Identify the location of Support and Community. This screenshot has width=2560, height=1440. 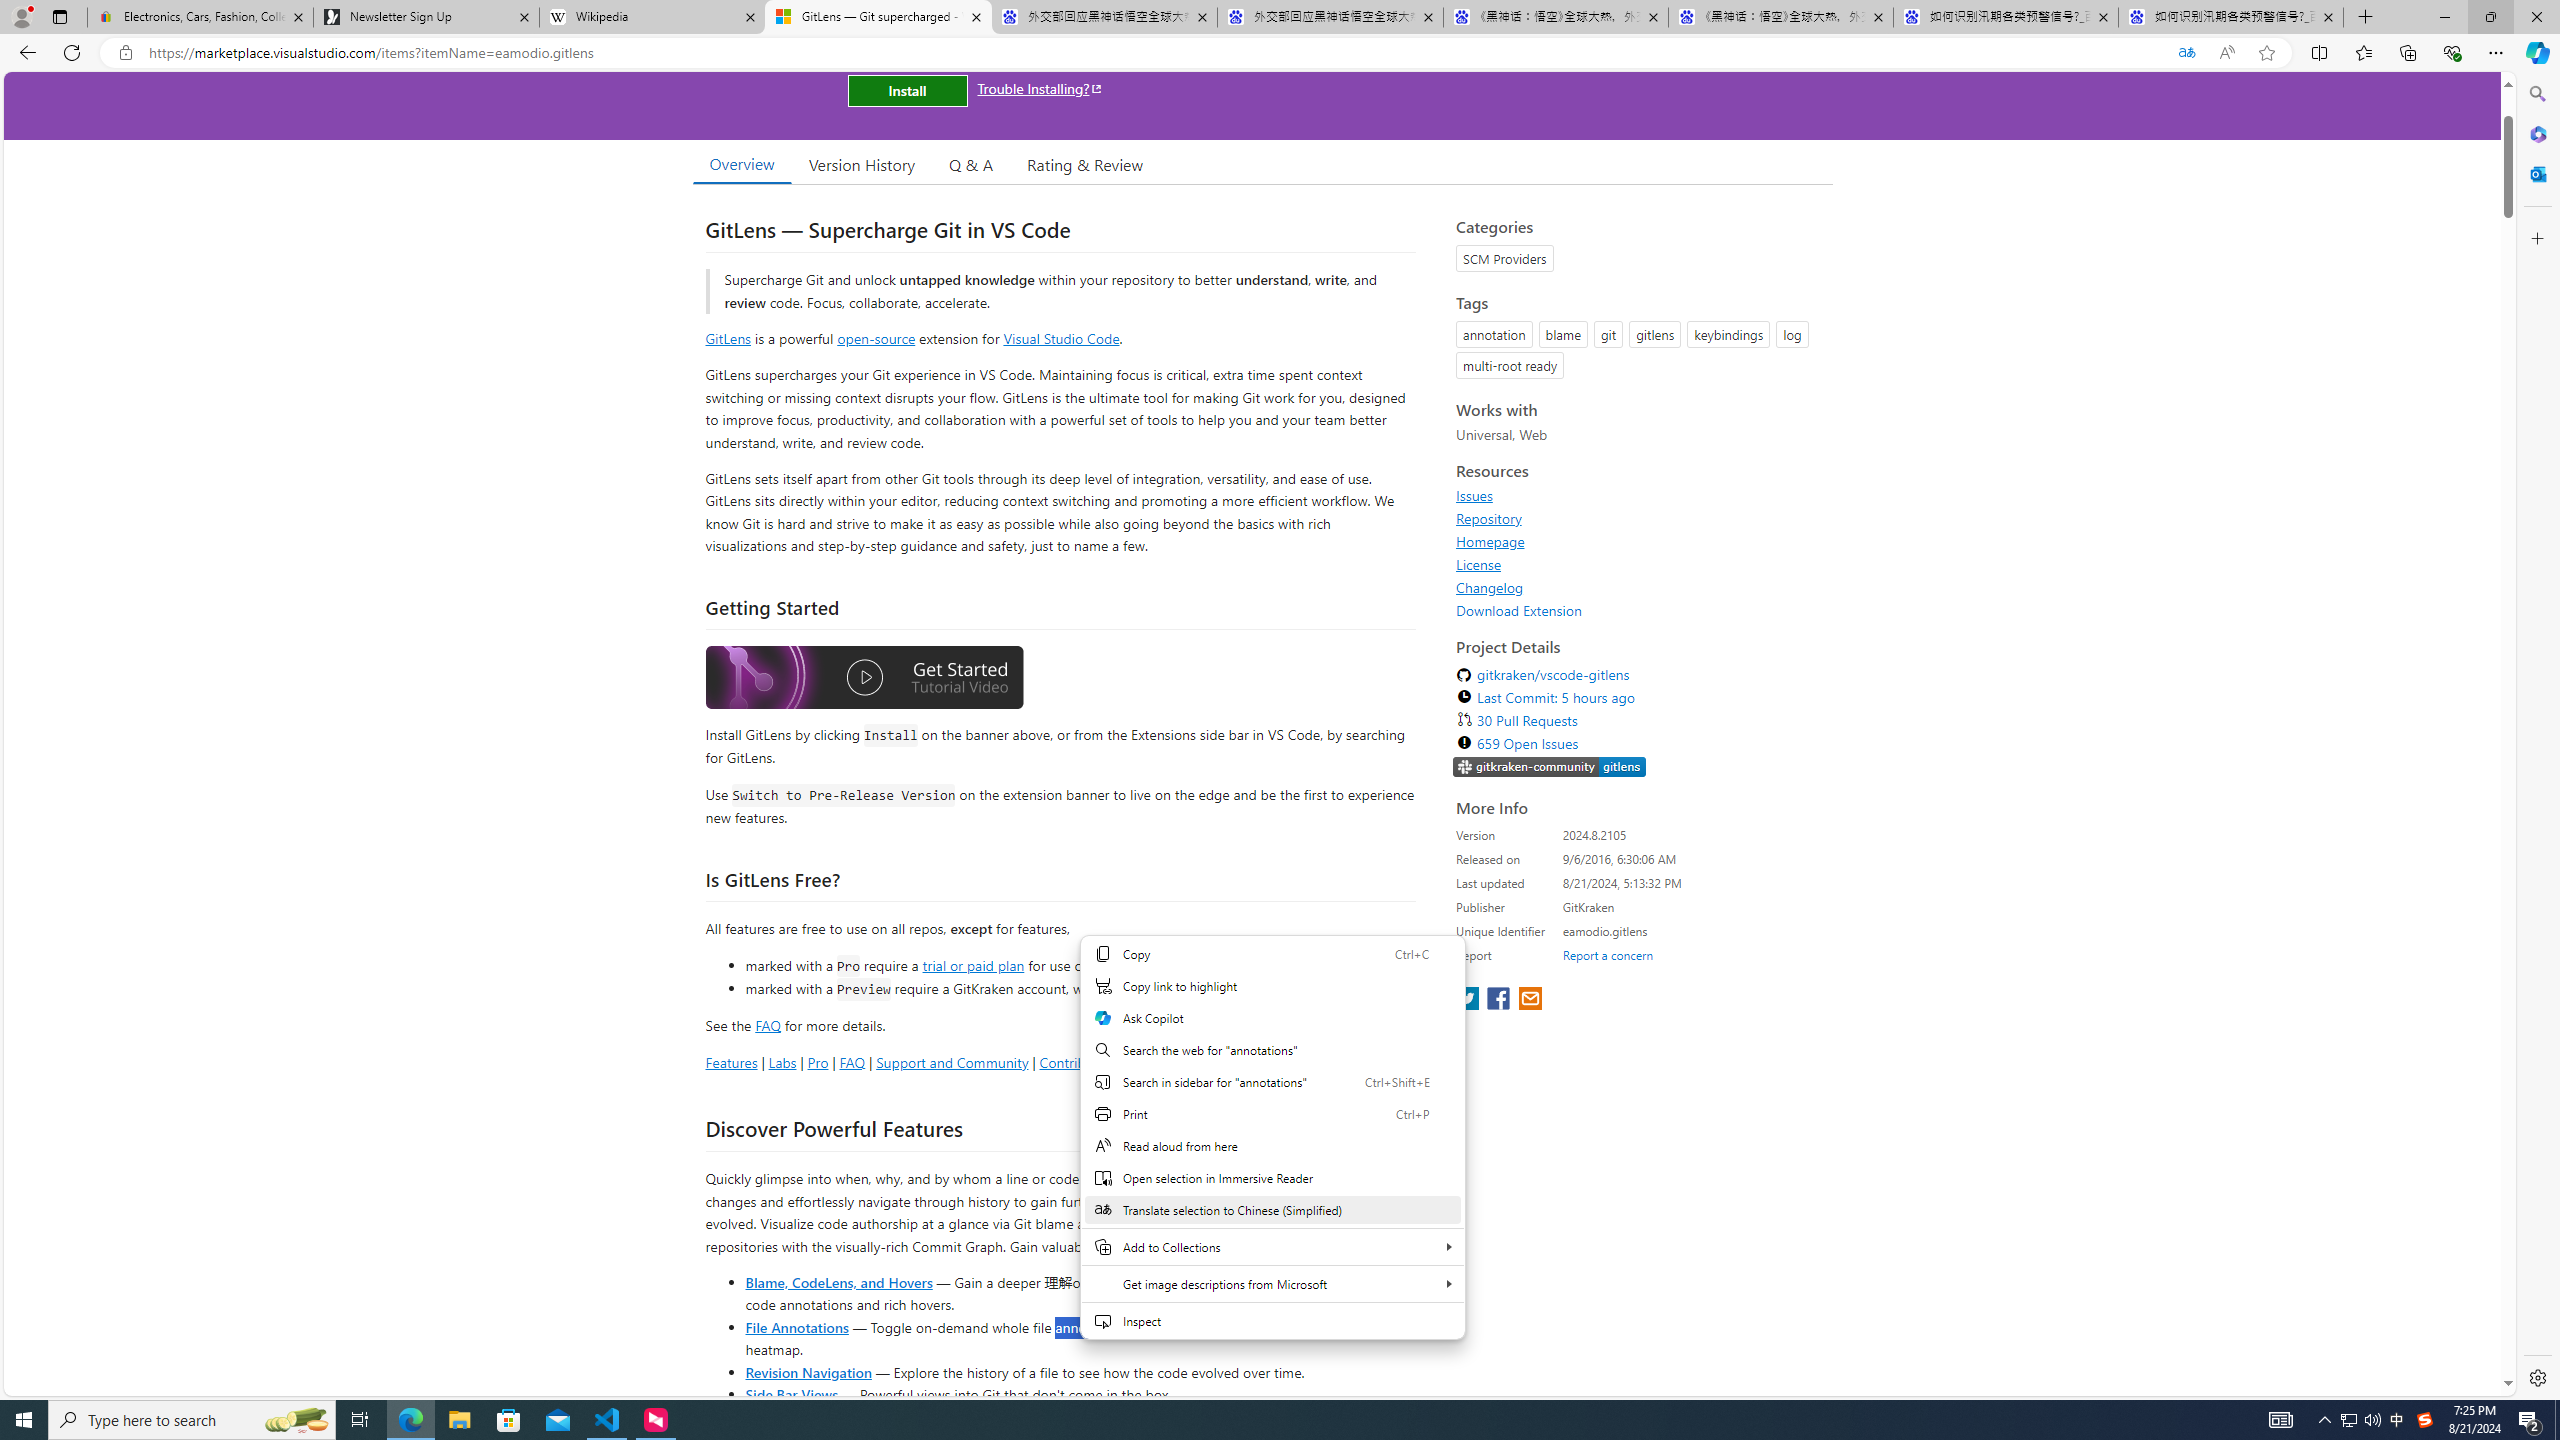
(952, 1062).